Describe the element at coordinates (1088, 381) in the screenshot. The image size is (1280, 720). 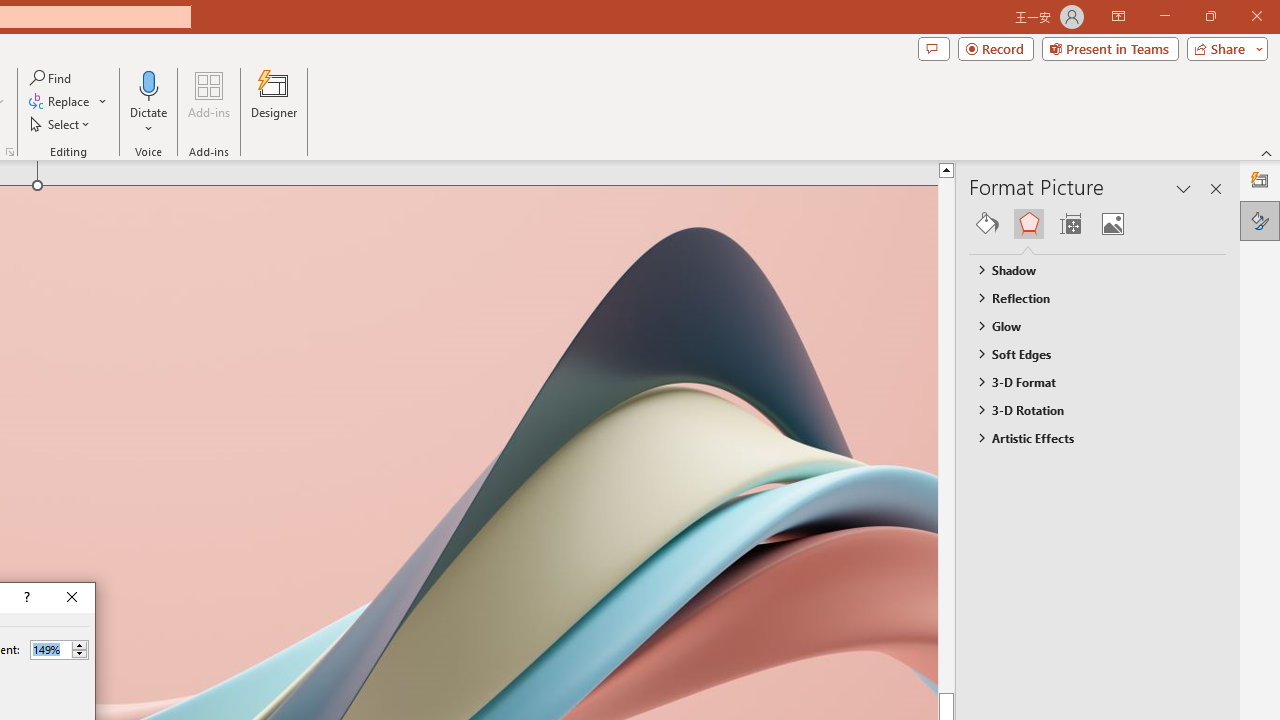
I see `3-D Format` at that location.